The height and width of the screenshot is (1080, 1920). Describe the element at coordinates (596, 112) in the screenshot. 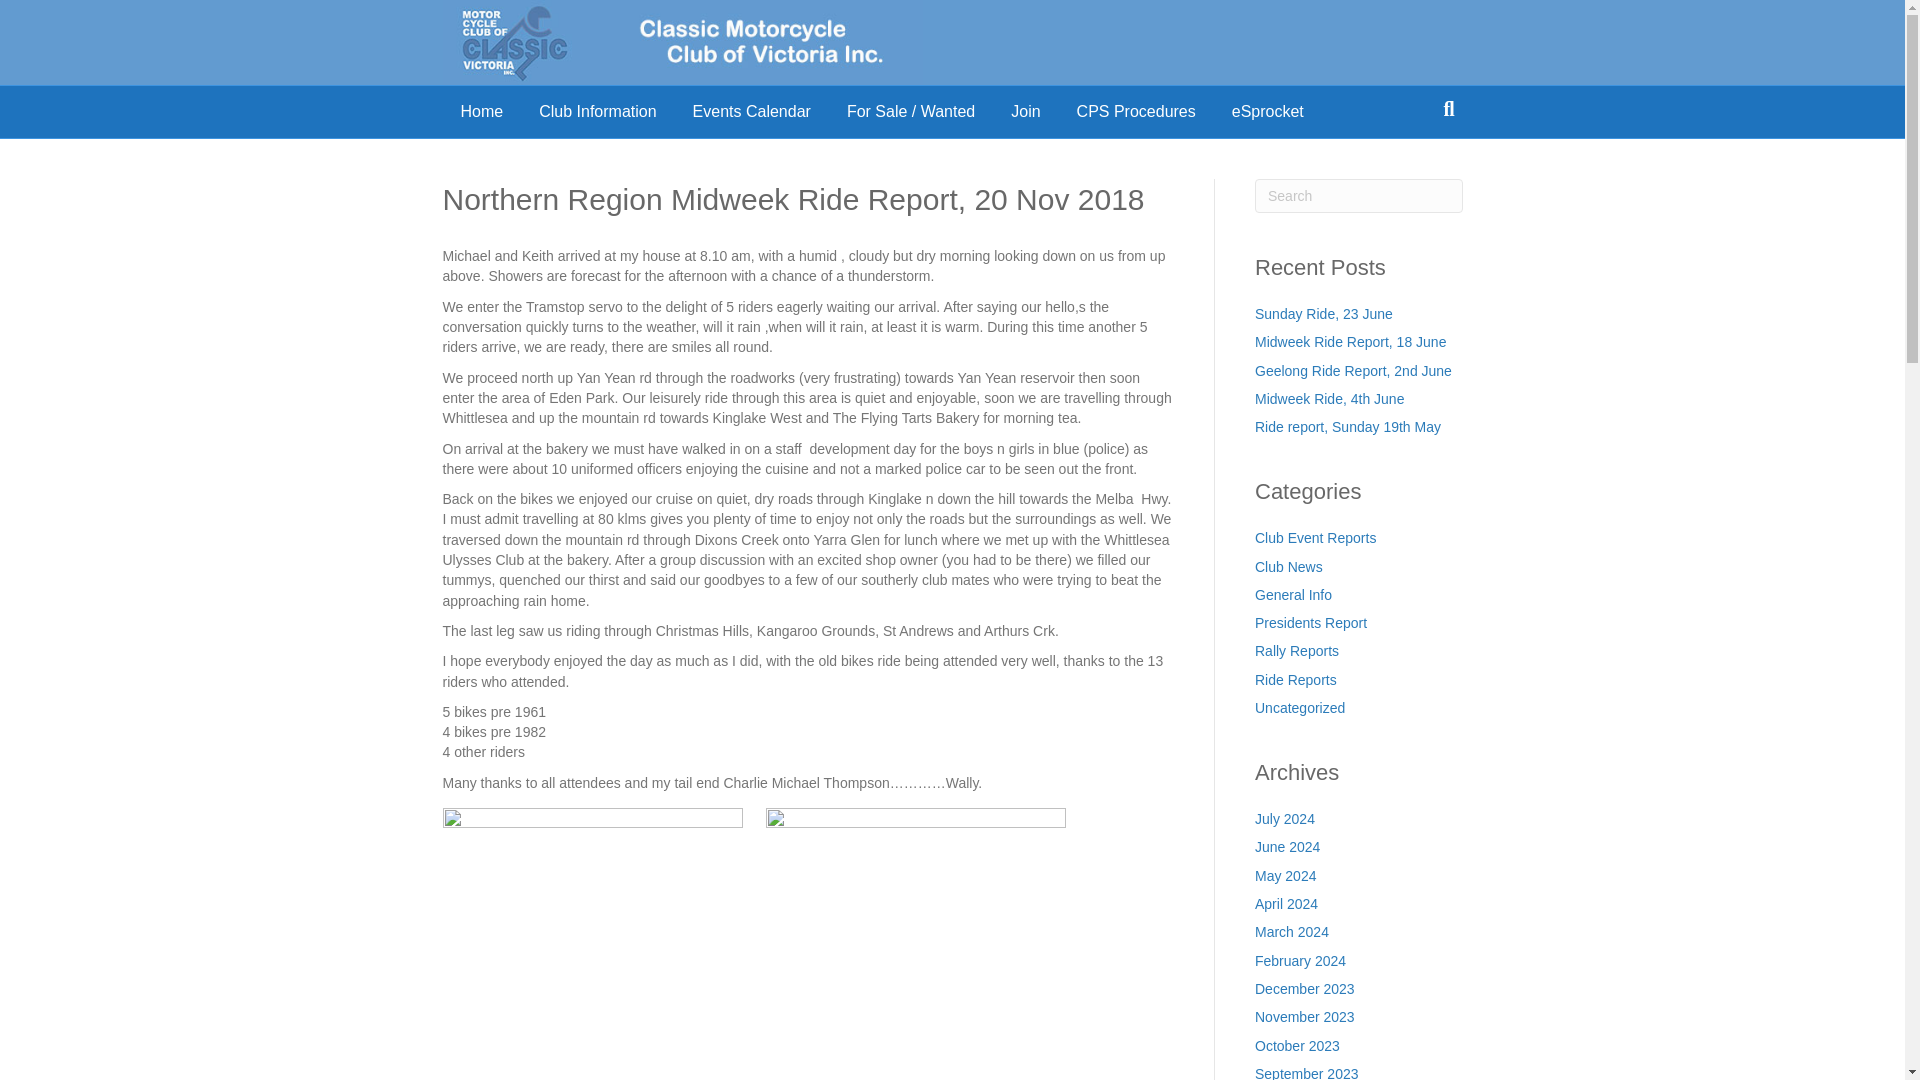

I see `Club Information` at that location.